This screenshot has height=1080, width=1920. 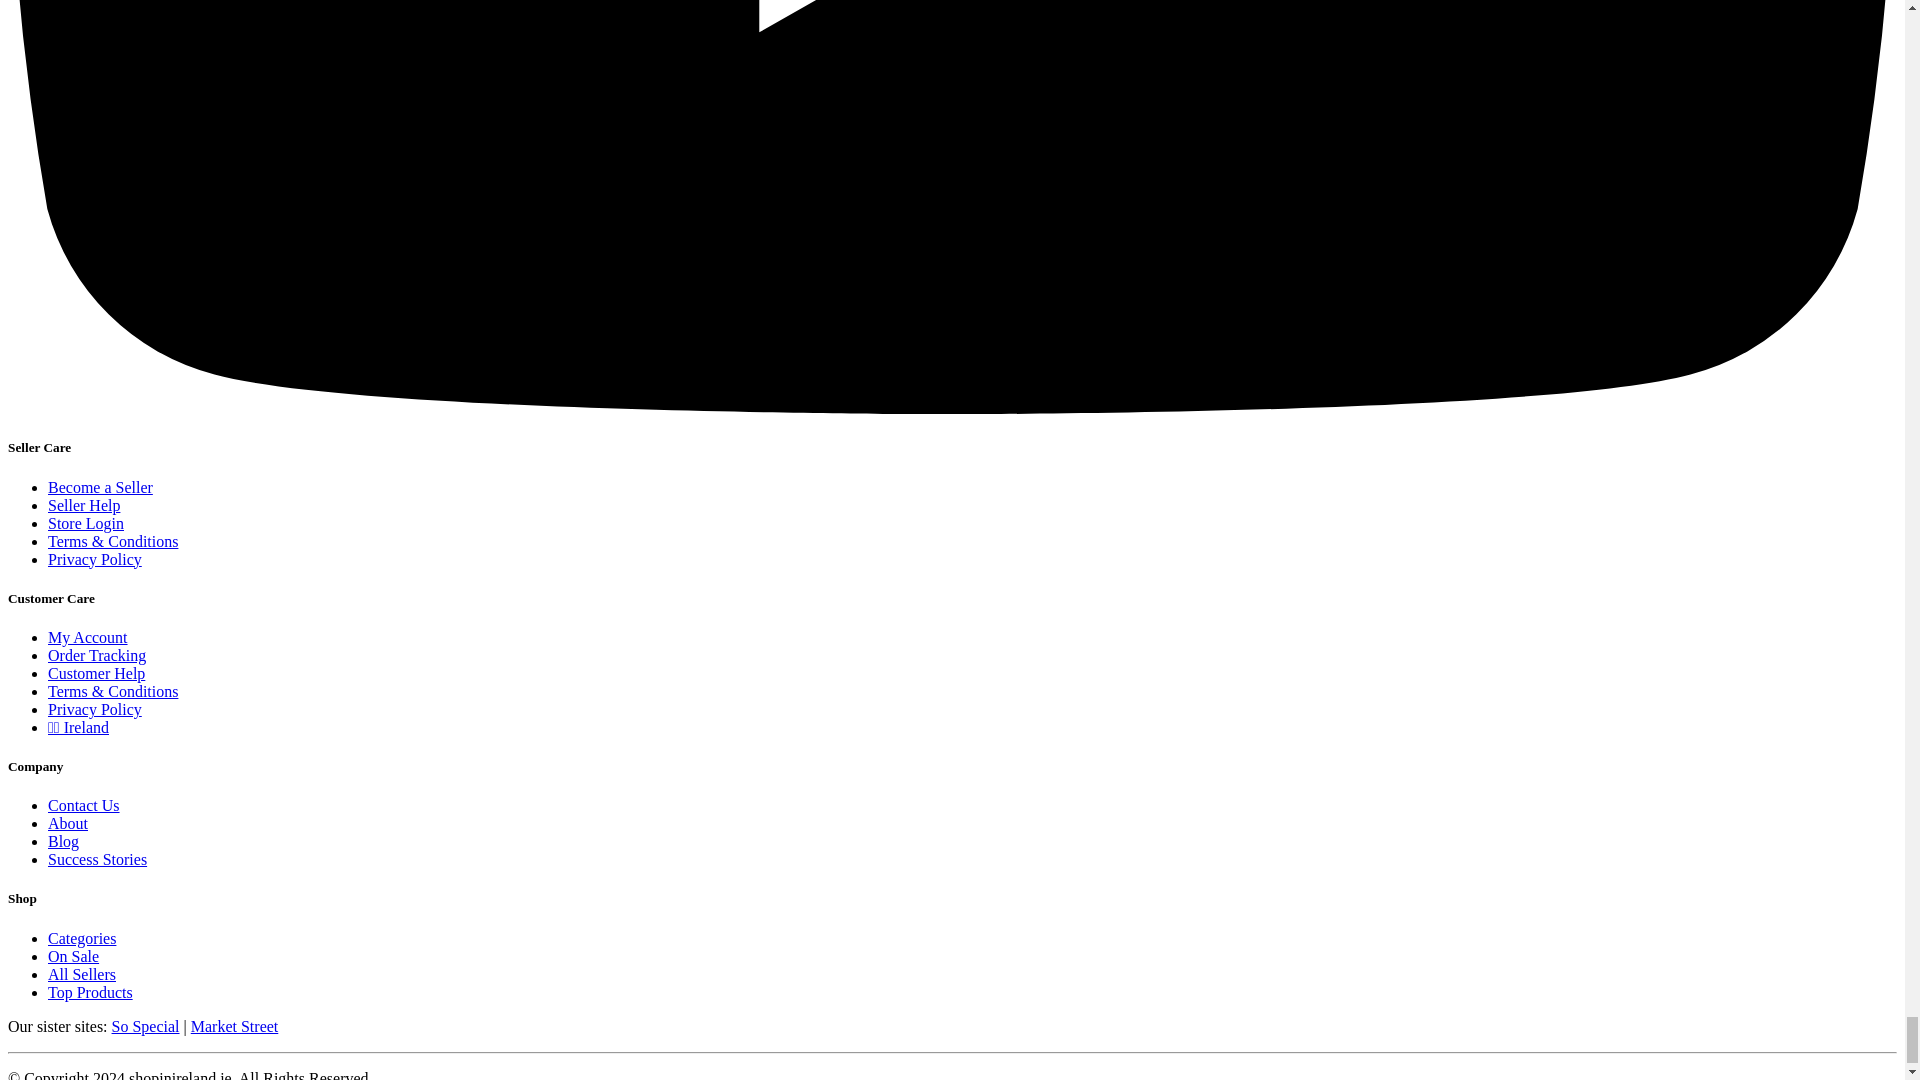 What do you see at coordinates (96, 673) in the screenshot?
I see `Customer Help` at bounding box center [96, 673].